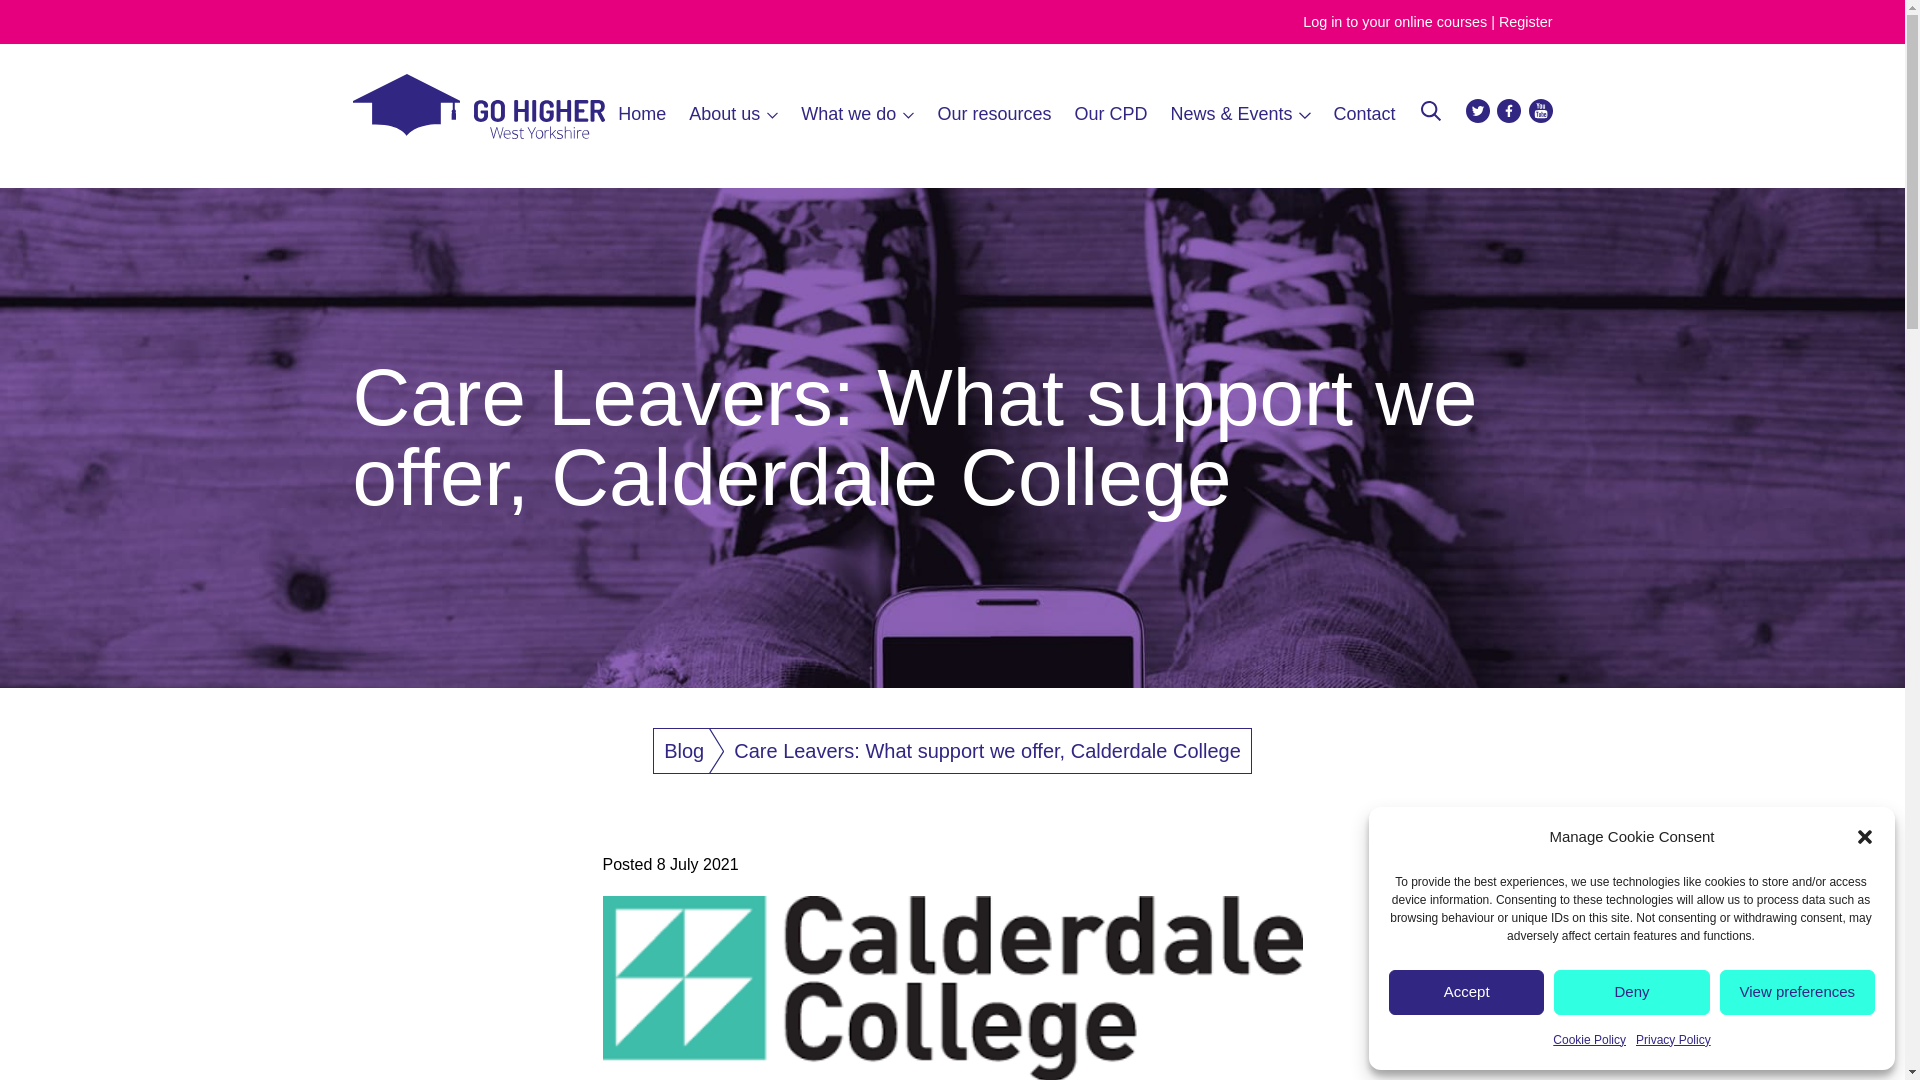 The width and height of the screenshot is (1920, 1080). I want to click on Deny, so click(1630, 992).